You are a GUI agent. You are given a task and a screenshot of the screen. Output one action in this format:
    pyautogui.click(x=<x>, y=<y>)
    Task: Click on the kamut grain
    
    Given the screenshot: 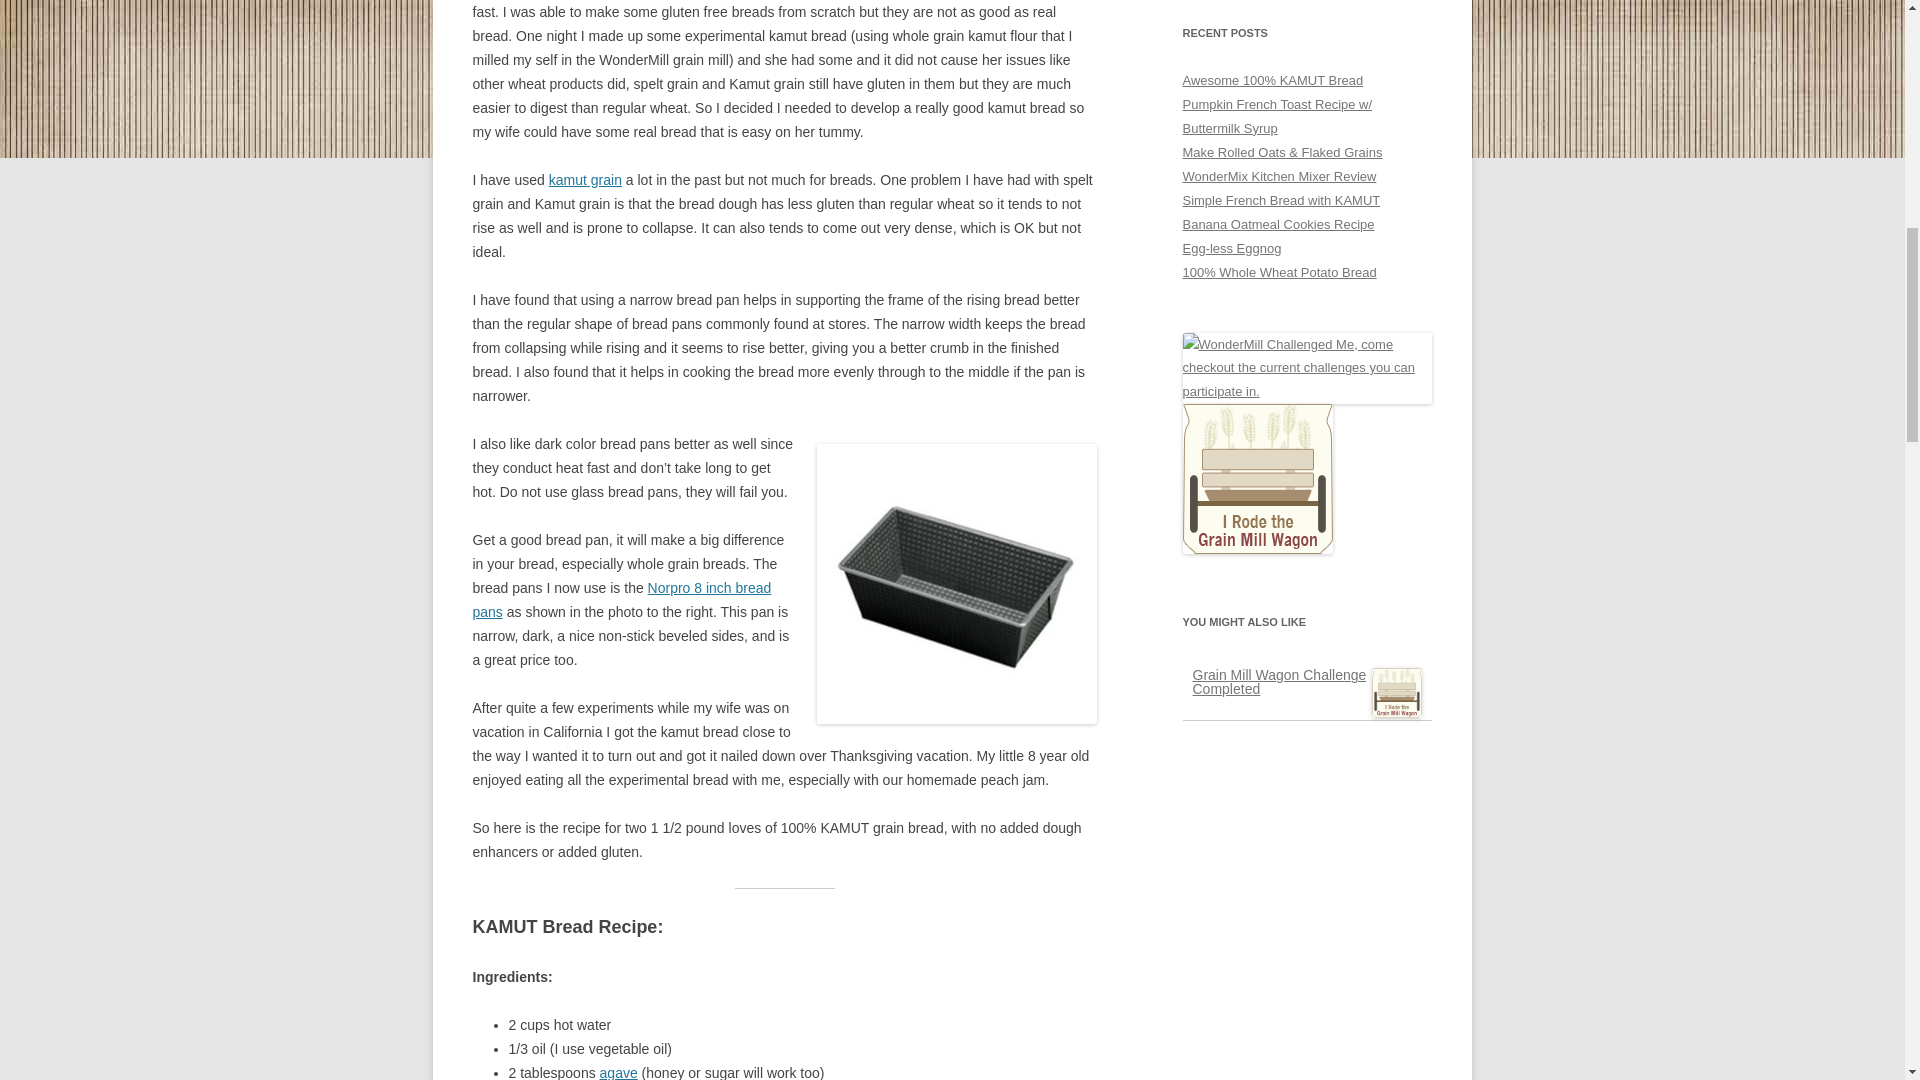 What is the action you would take?
    pyautogui.click(x=586, y=179)
    